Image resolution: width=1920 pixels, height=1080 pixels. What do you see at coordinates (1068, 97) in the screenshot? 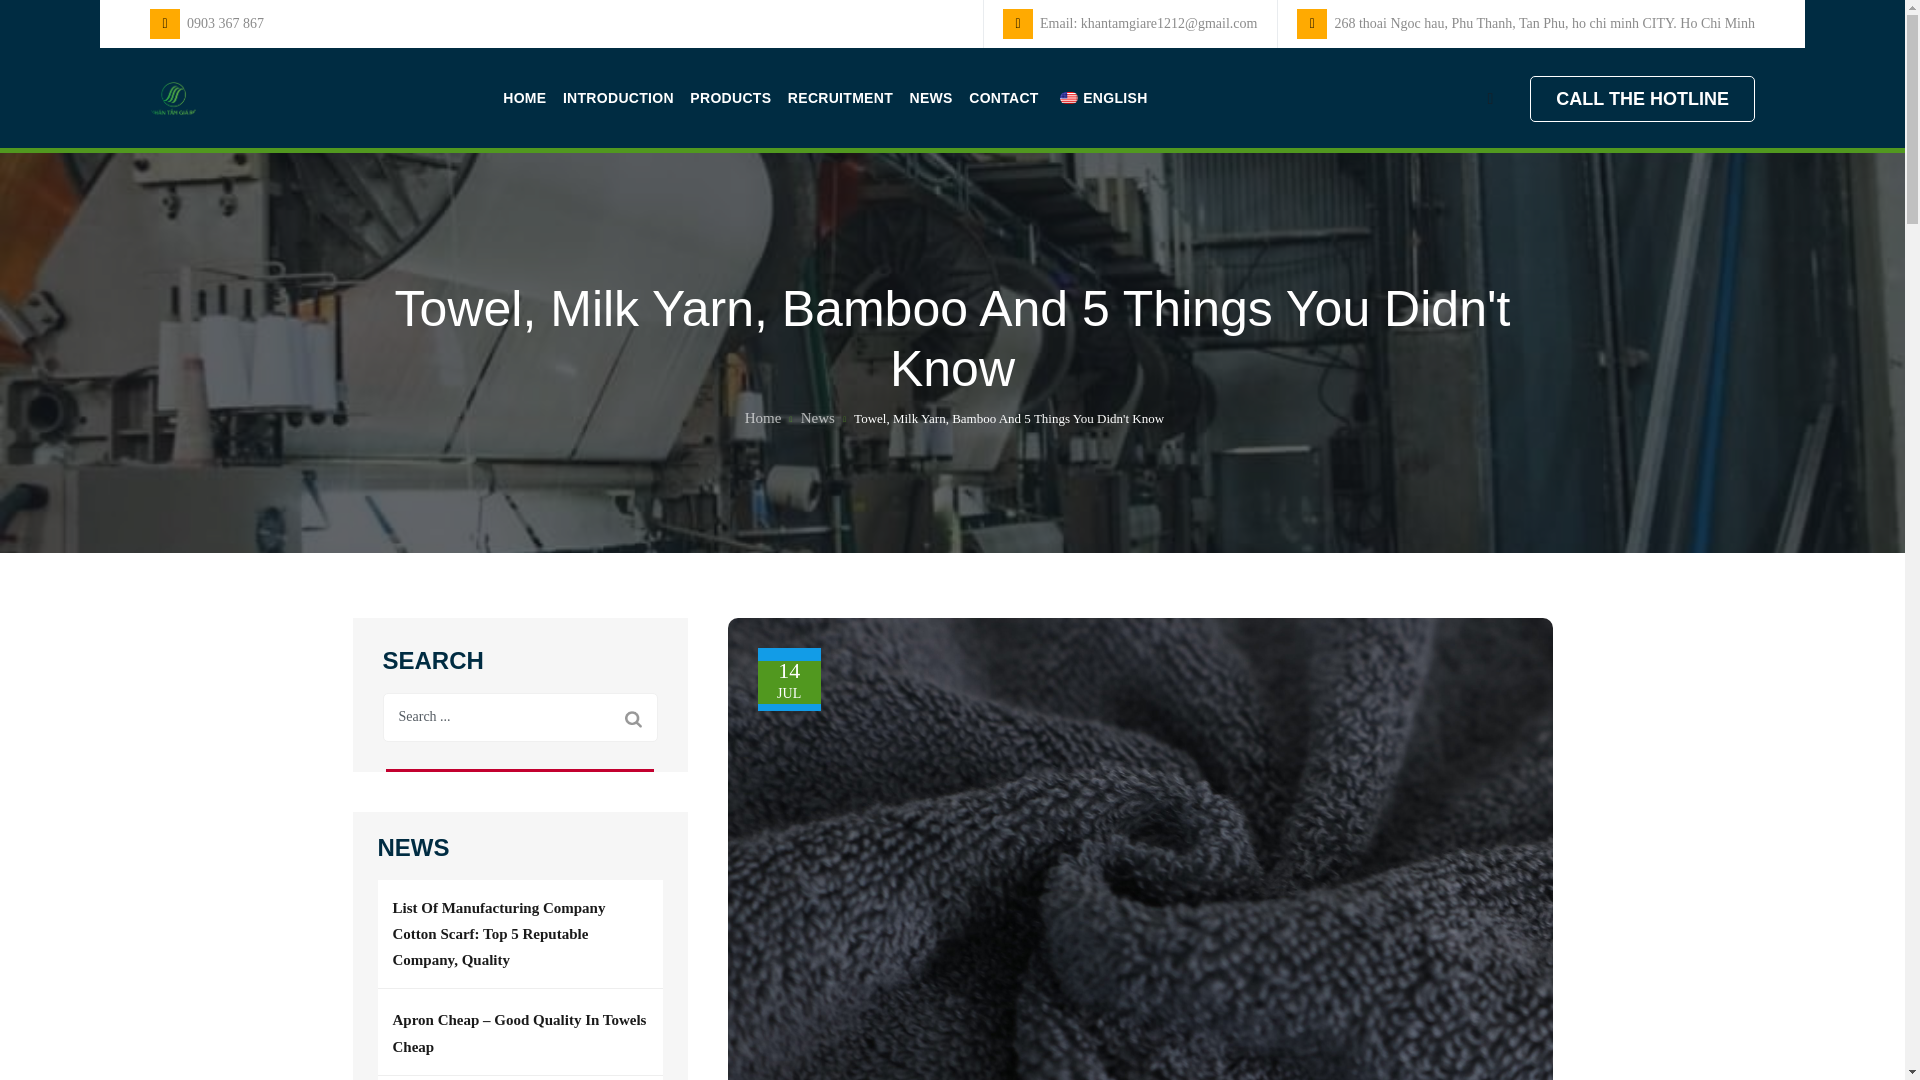
I see `English` at bounding box center [1068, 97].